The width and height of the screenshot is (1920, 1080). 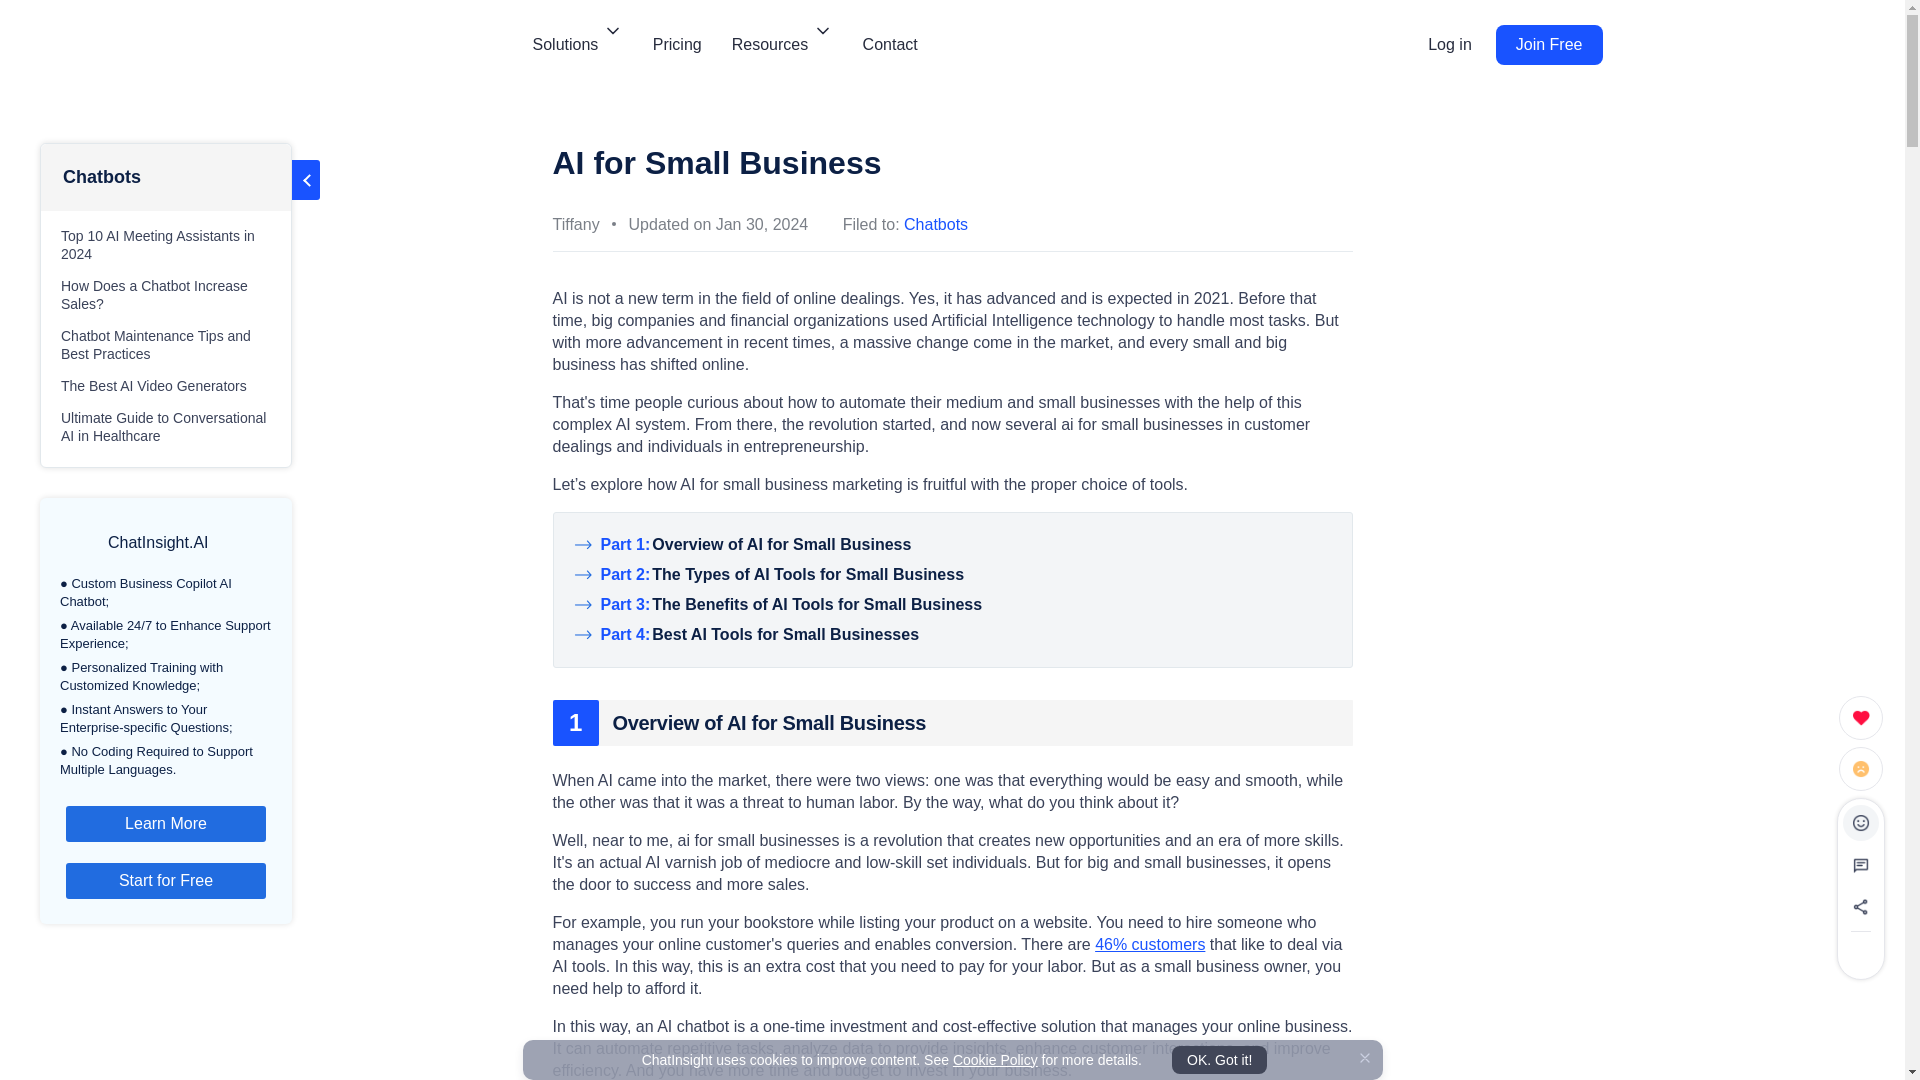 I want to click on The Best AI Video Generators, so click(x=166, y=385).